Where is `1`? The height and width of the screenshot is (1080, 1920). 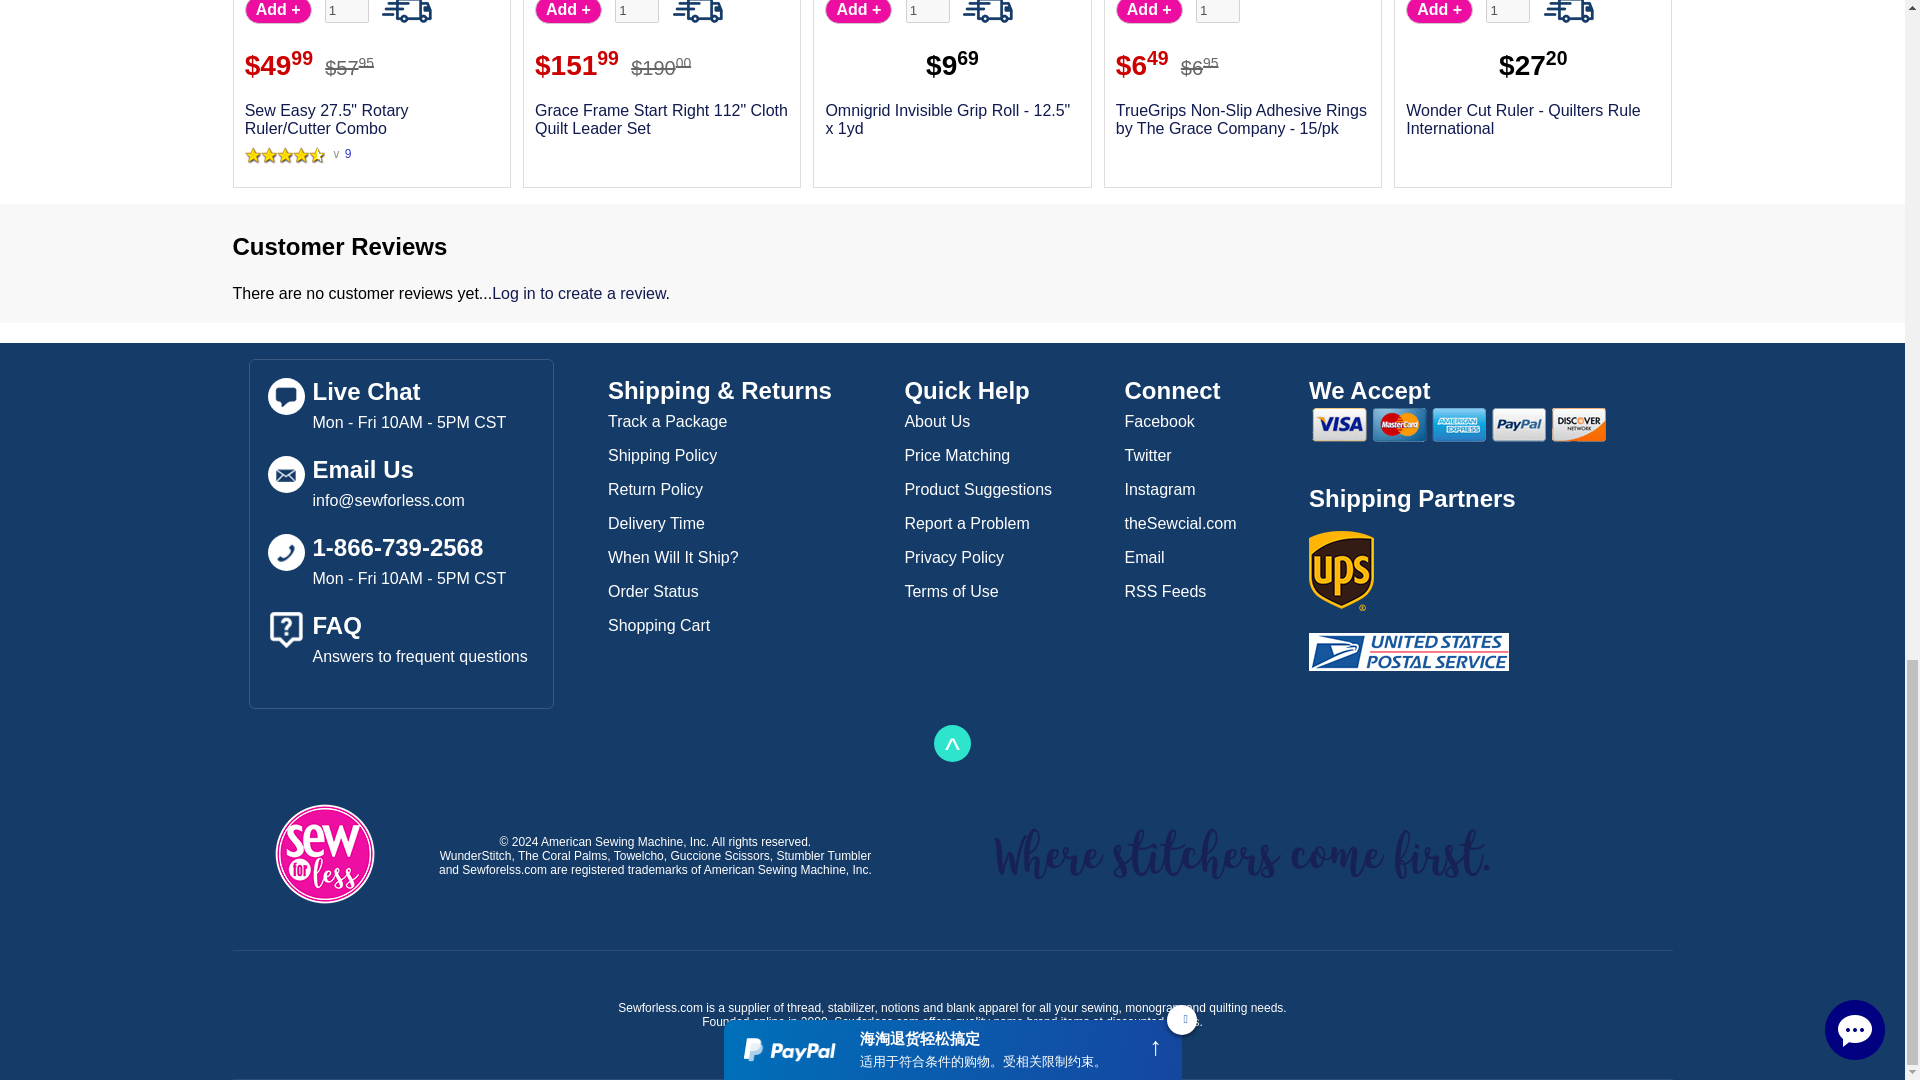
1 is located at coordinates (1508, 11).